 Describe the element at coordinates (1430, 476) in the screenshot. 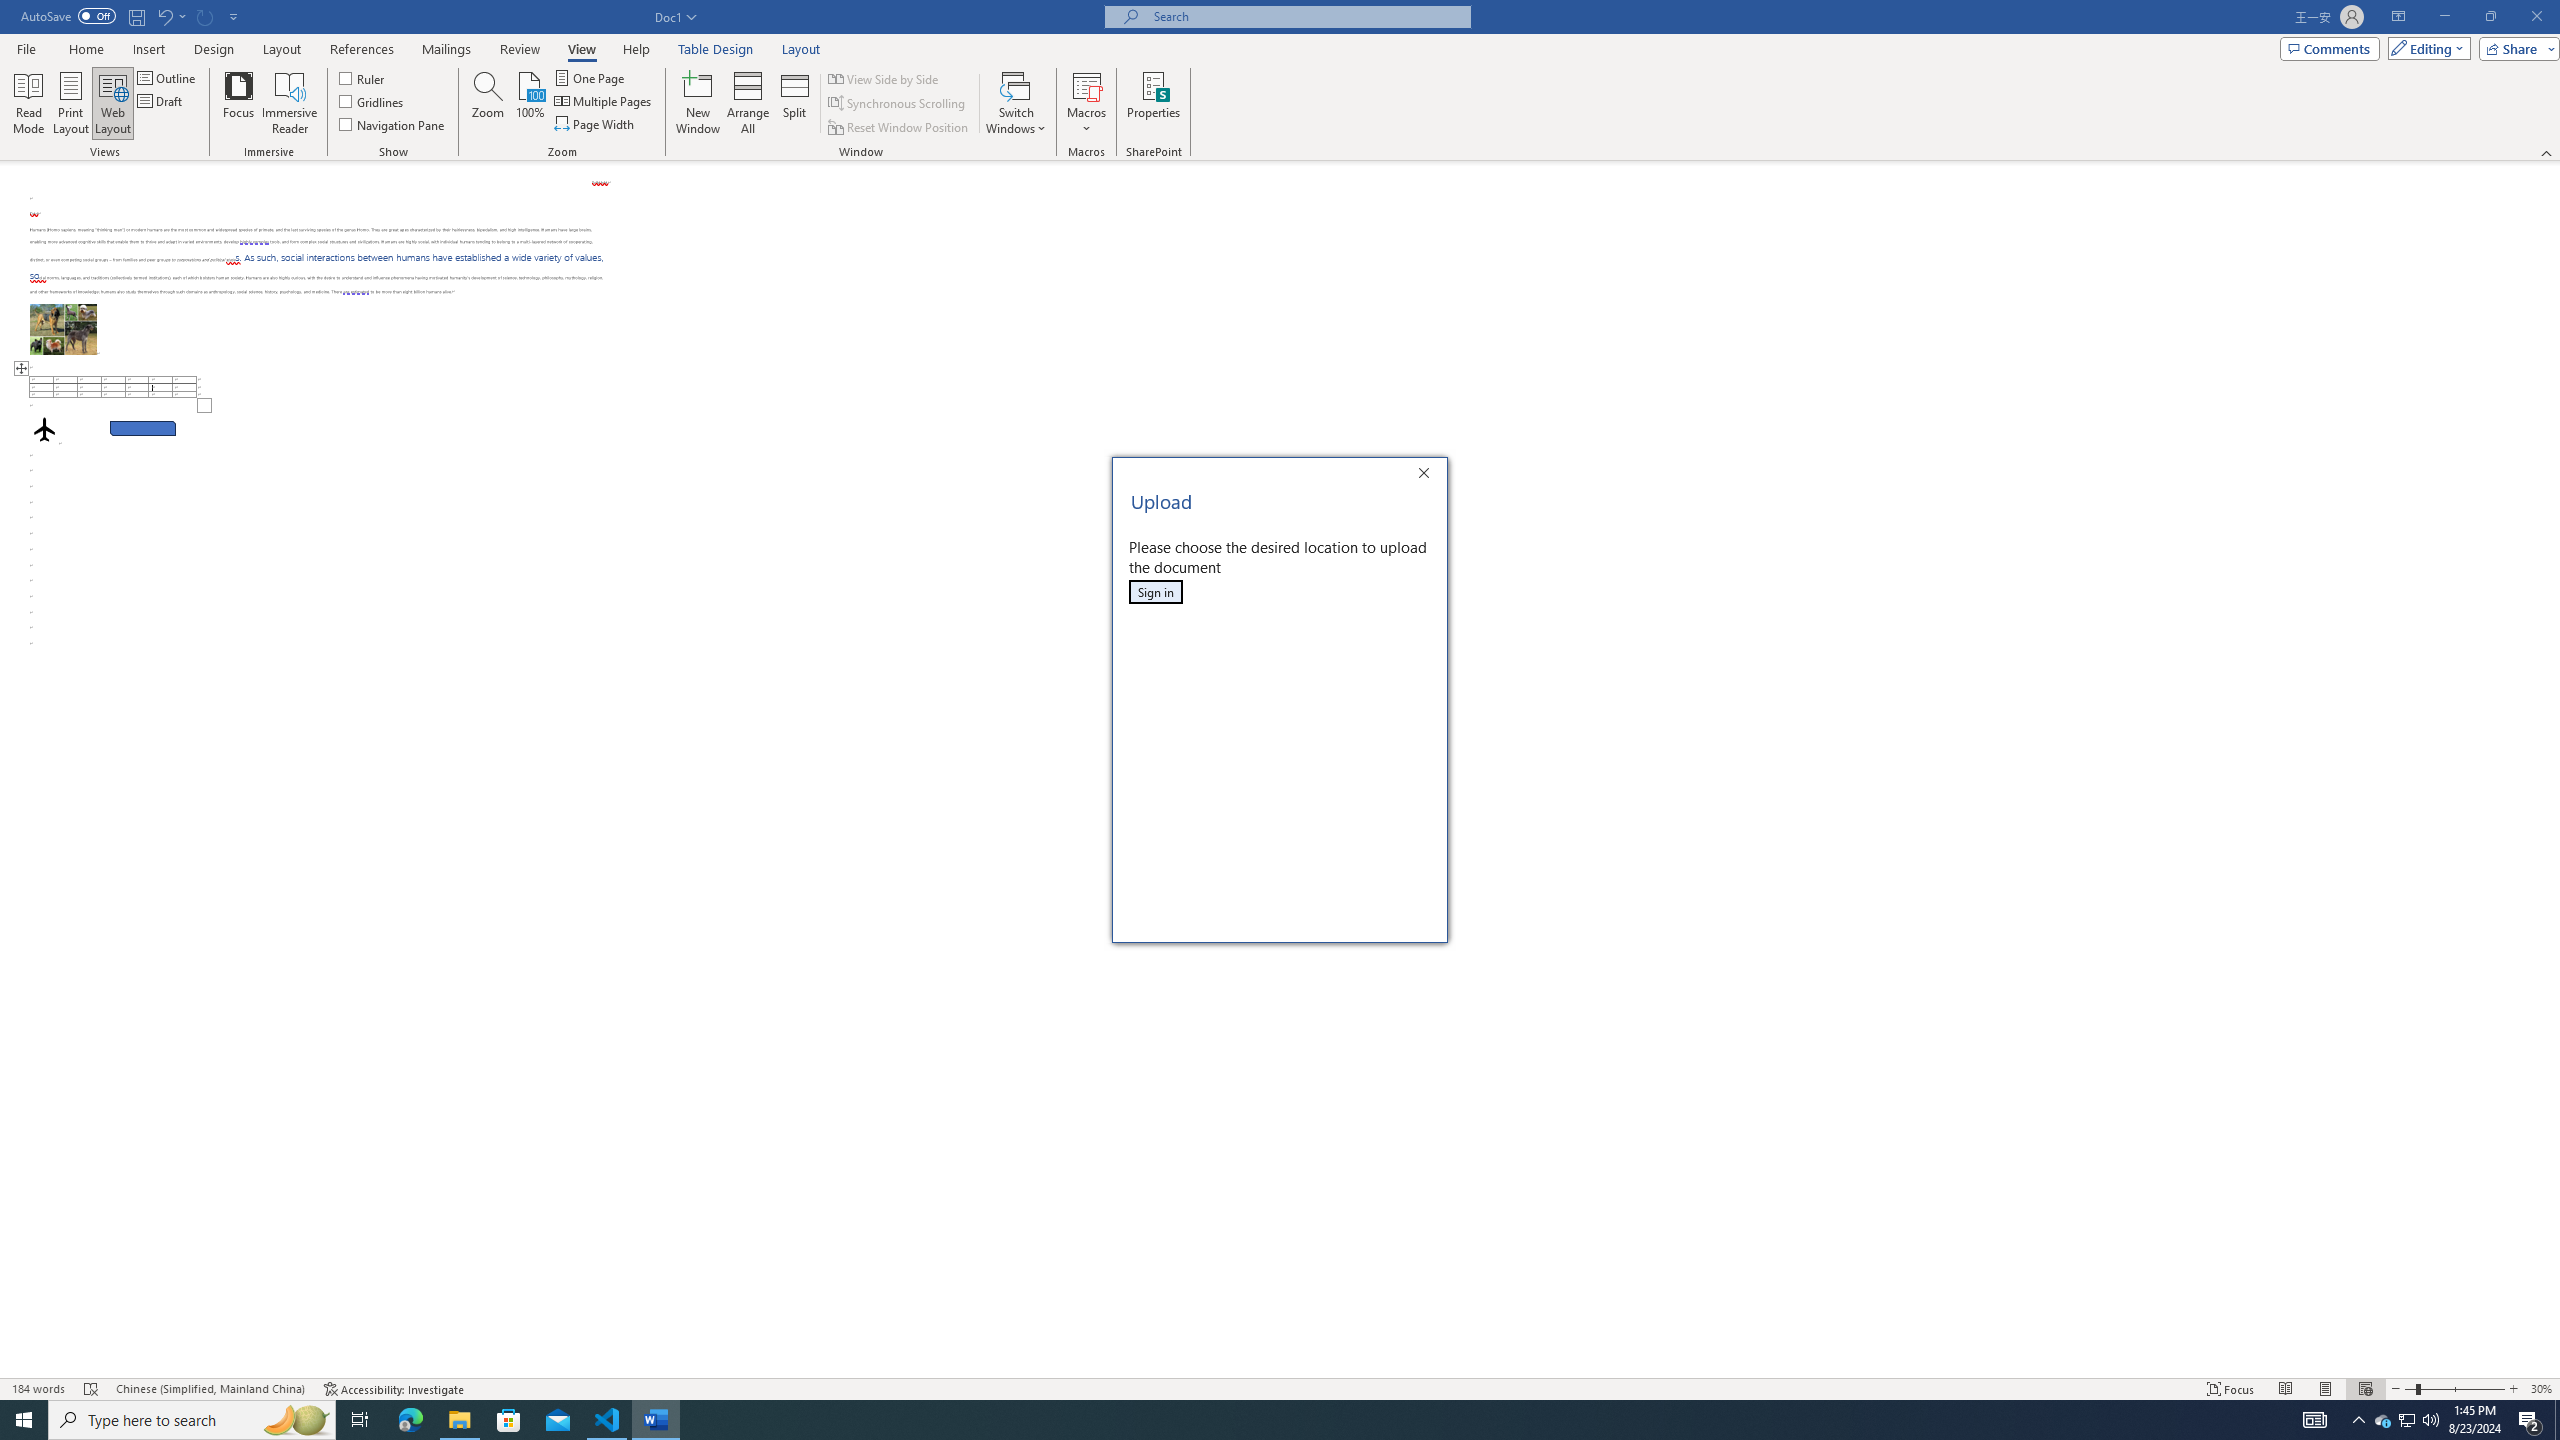

I see `Close` at that location.